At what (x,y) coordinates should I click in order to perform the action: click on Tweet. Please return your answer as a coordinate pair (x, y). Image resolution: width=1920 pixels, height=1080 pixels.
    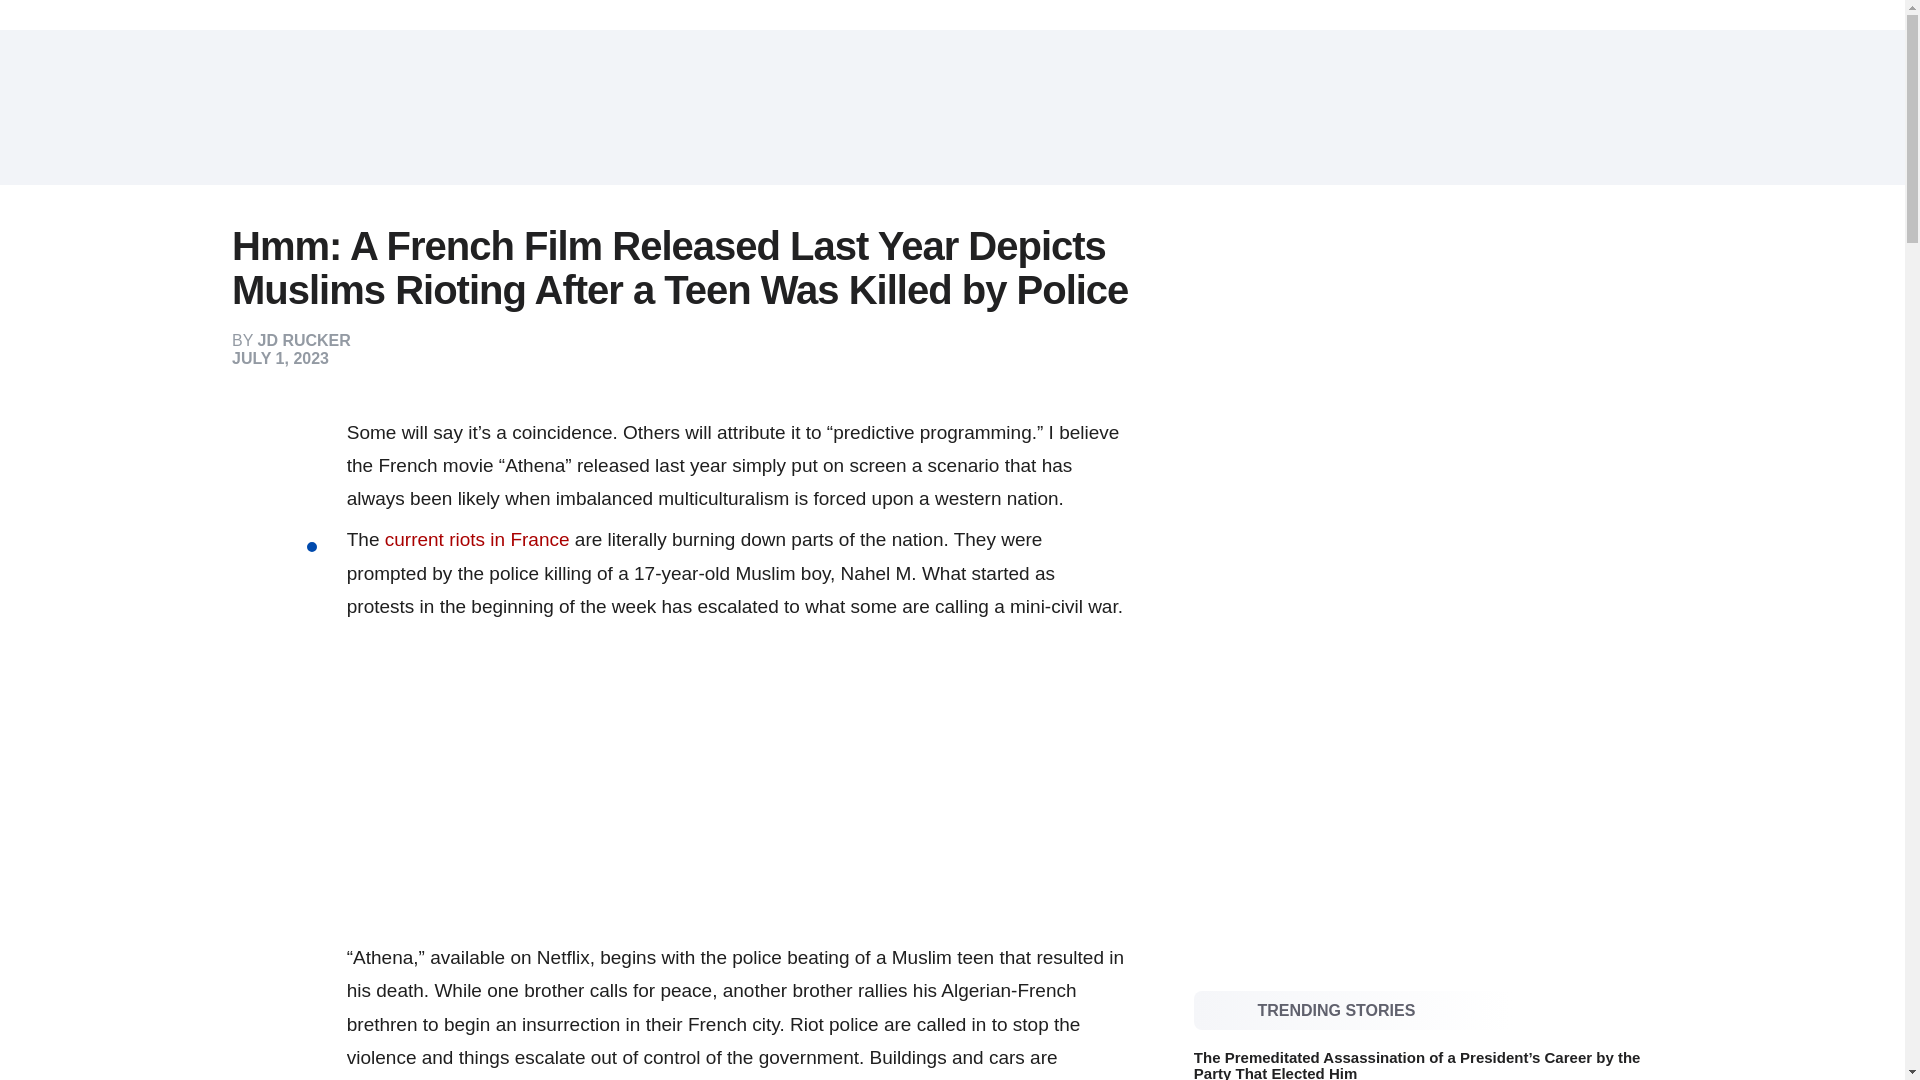
    Looking at the image, I should click on (300, 476).